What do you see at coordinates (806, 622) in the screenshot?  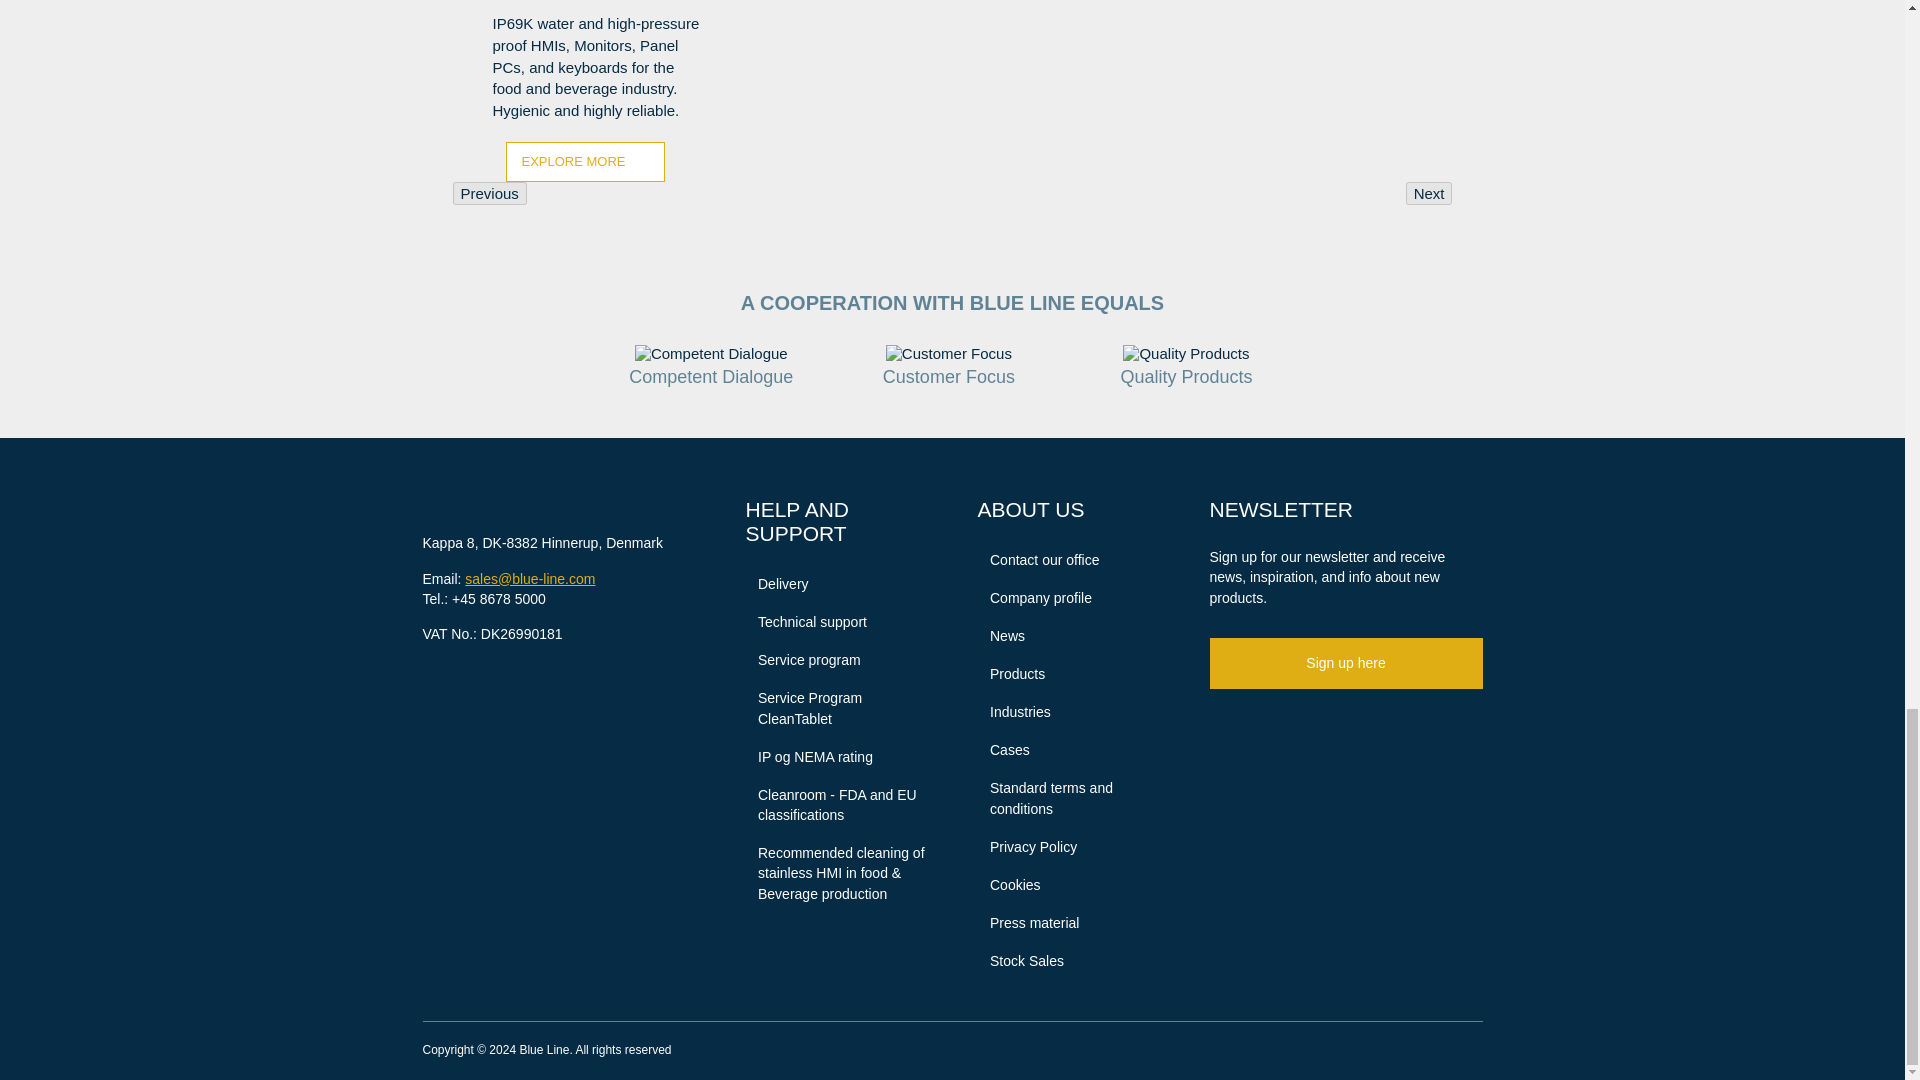 I see `Technical support` at bounding box center [806, 622].